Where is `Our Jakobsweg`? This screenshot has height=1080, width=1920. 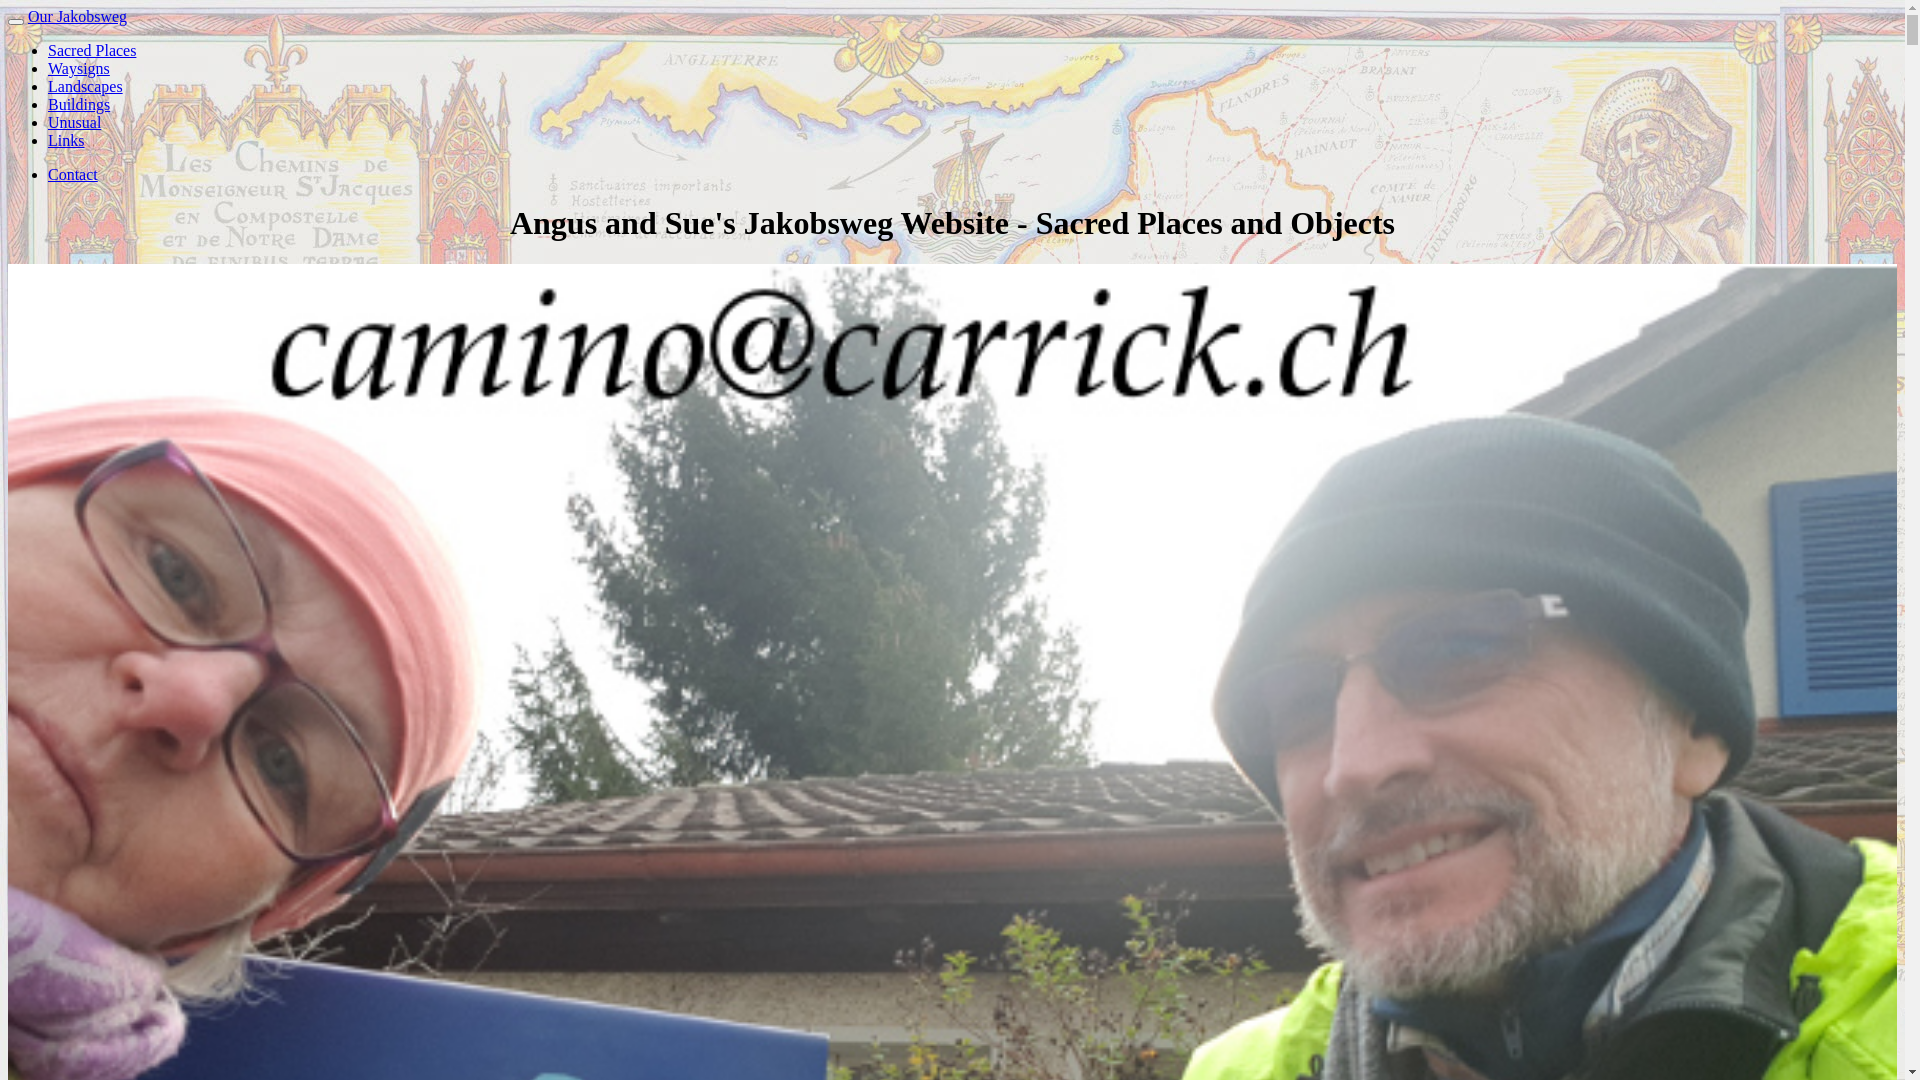 Our Jakobsweg is located at coordinates (78, 16).